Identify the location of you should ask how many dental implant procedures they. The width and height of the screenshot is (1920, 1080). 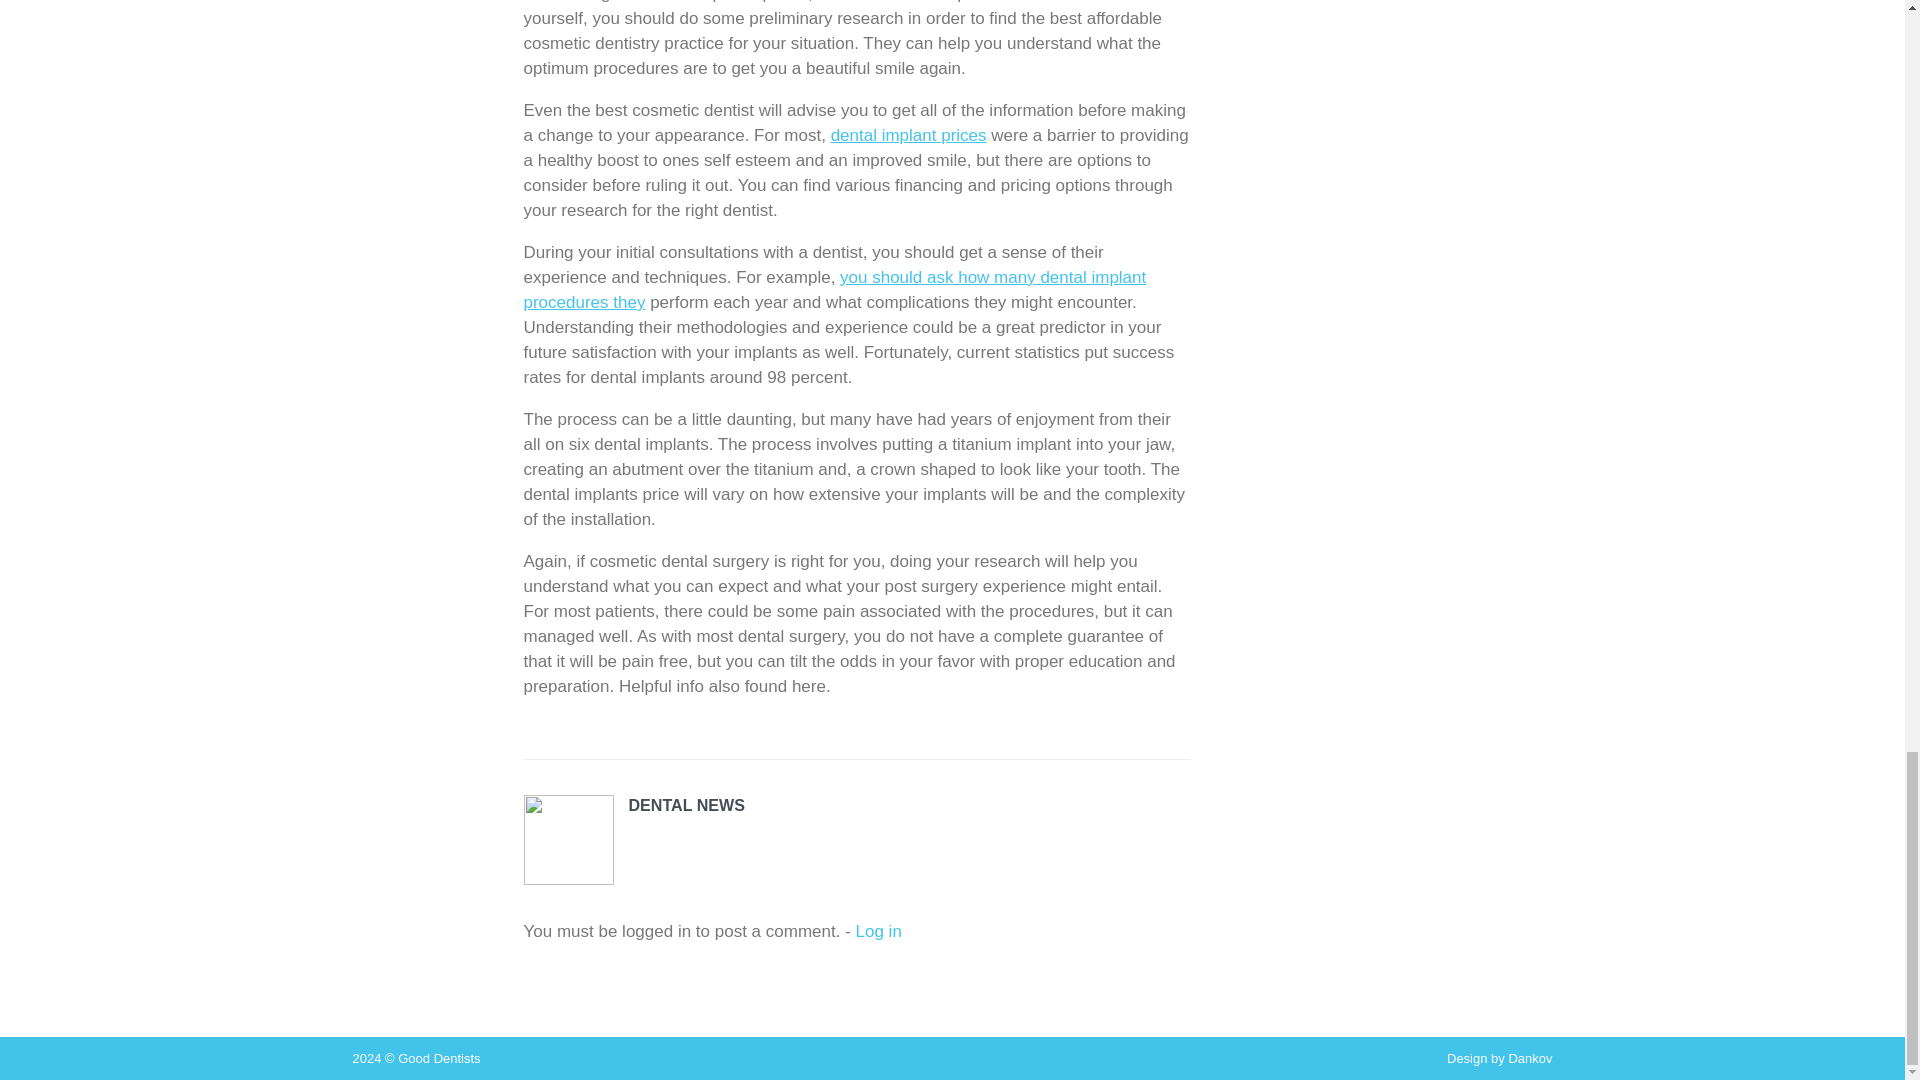
(835, 290).